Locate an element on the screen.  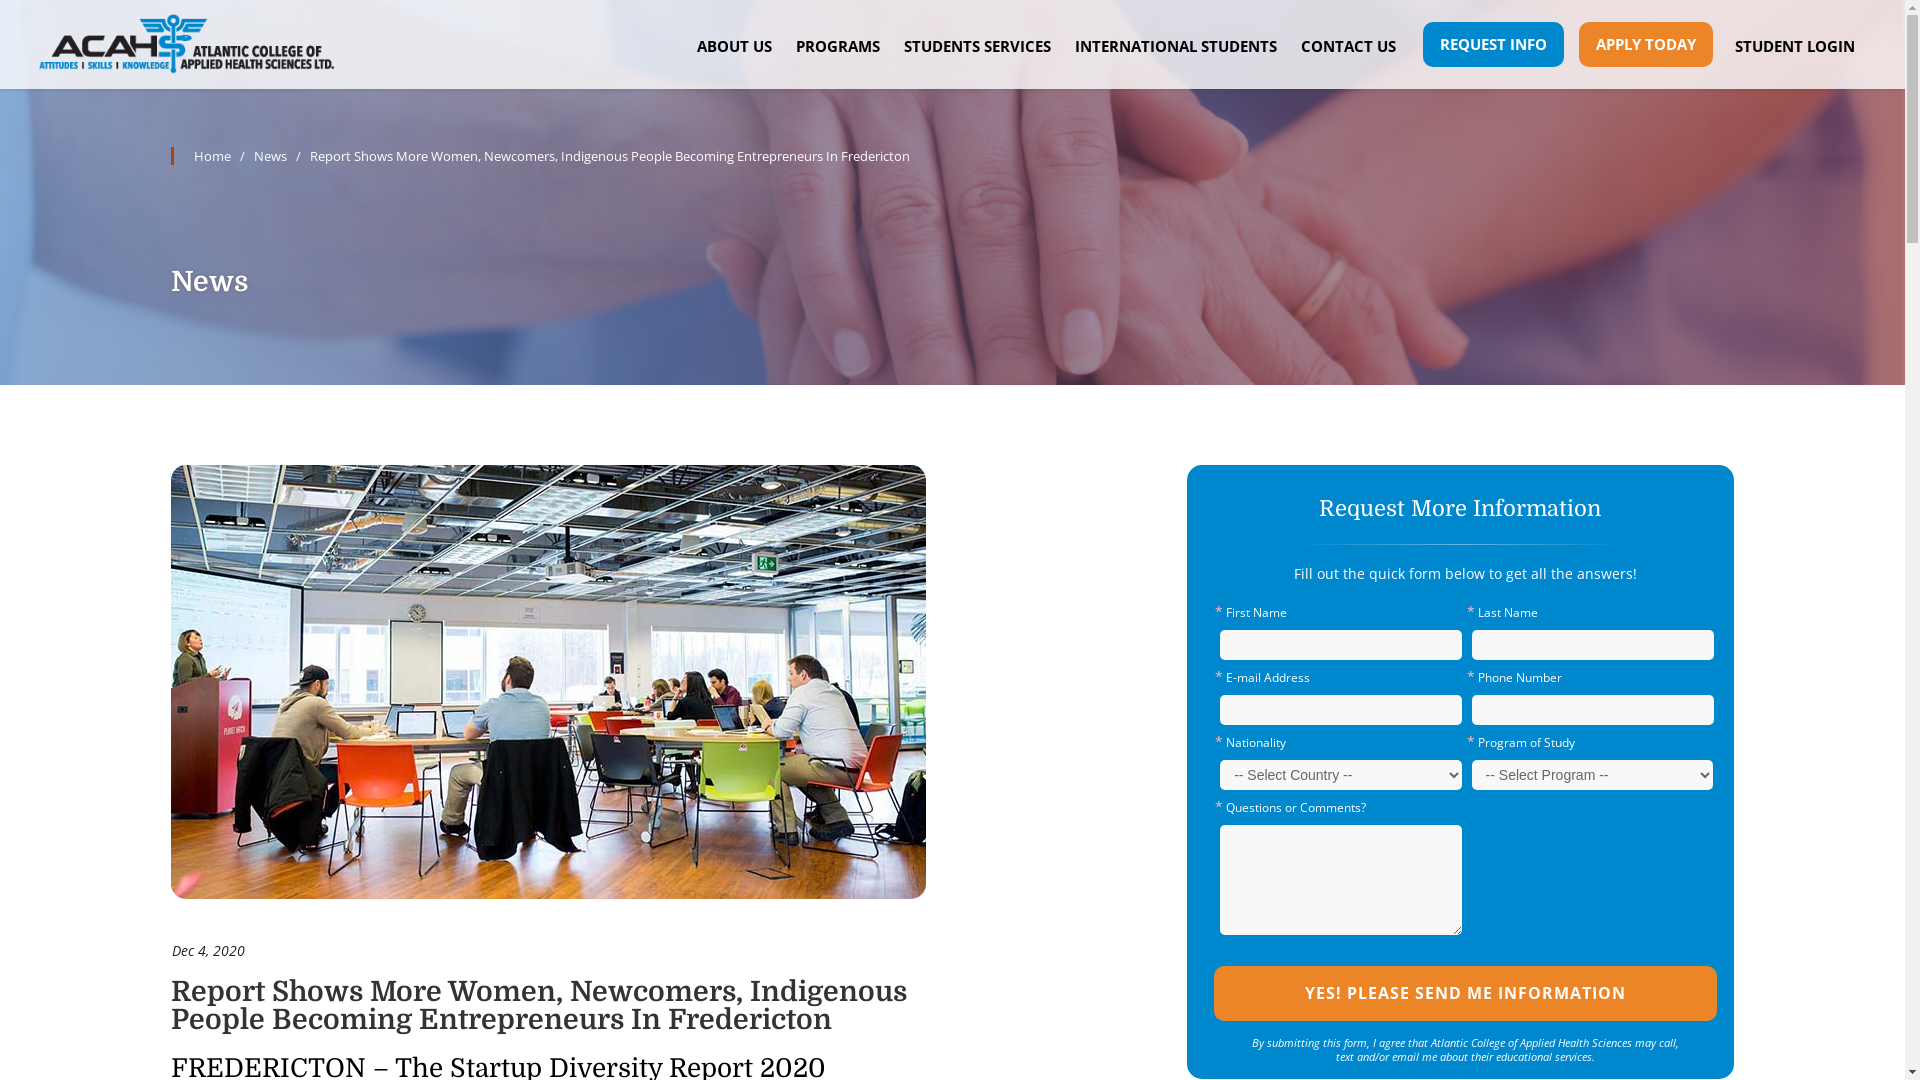
STUDENT LOGIN is located at coordinates (1795, 46).